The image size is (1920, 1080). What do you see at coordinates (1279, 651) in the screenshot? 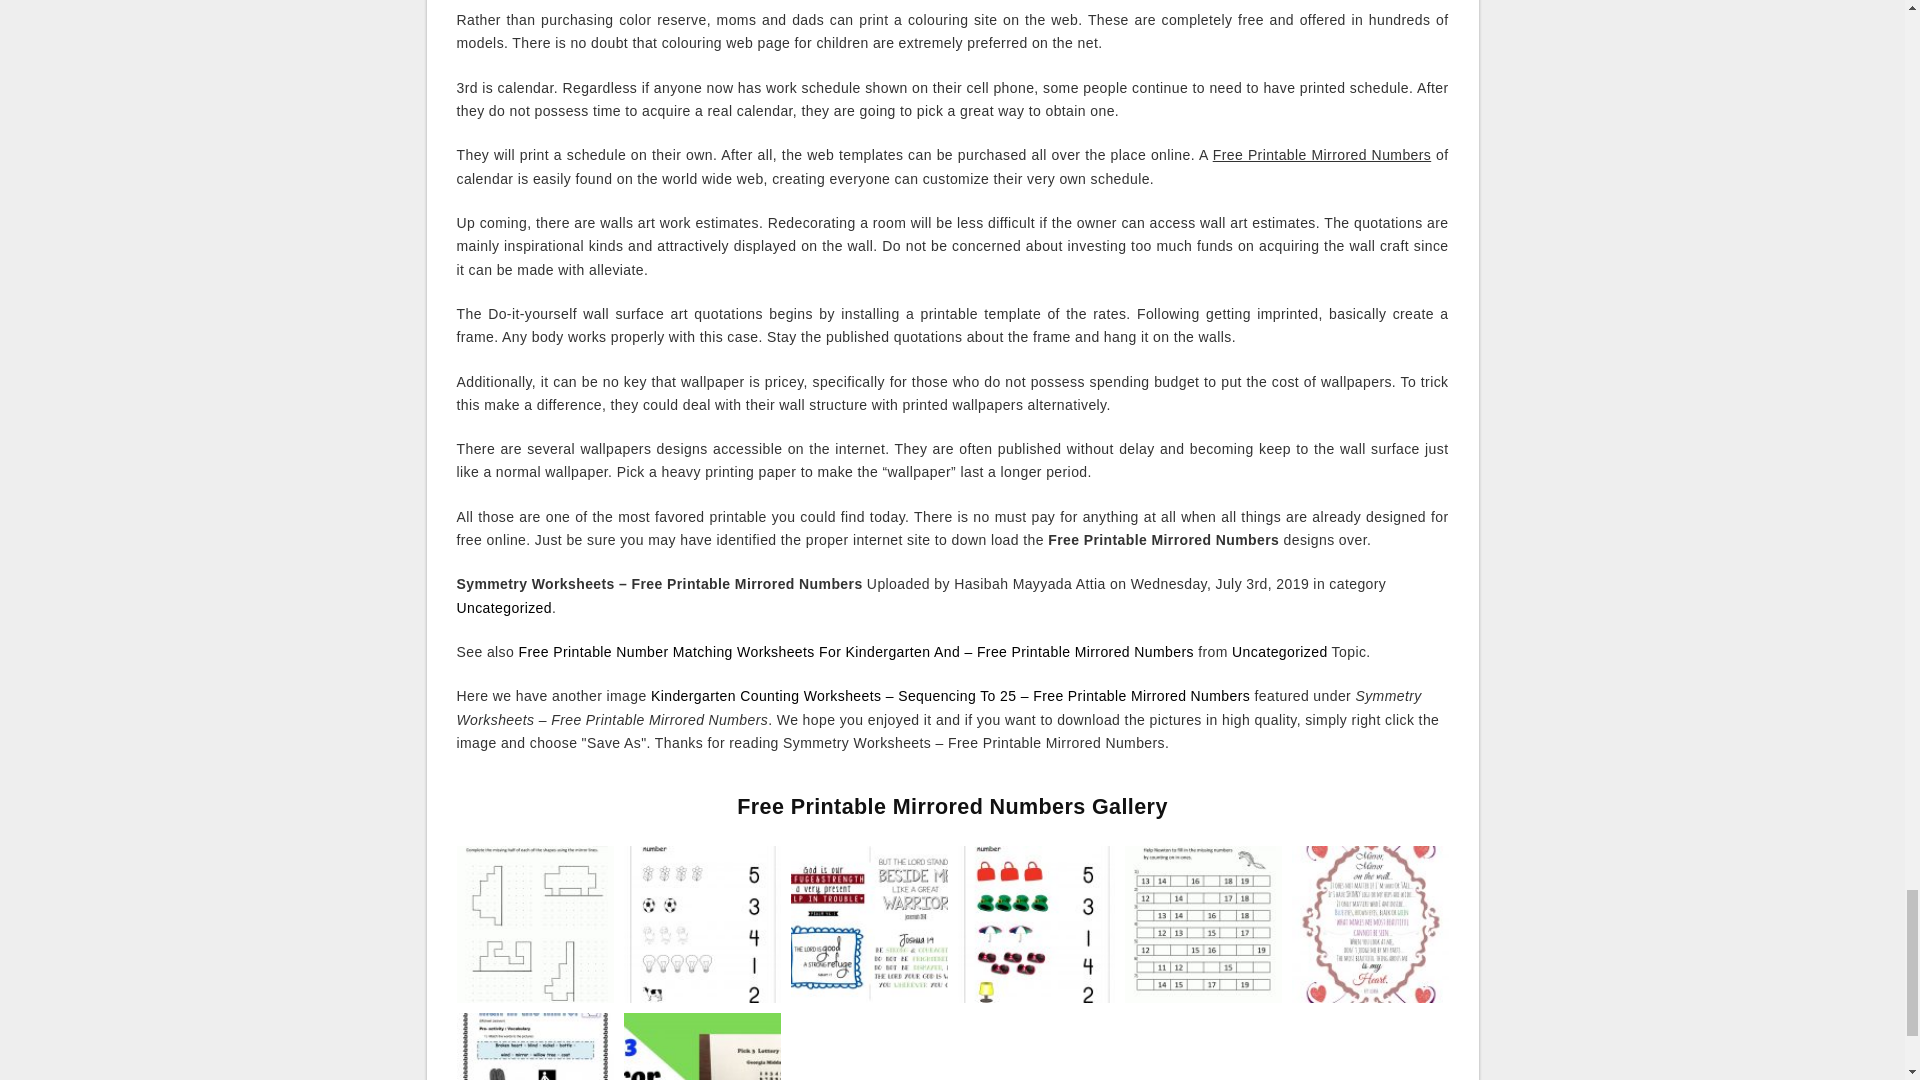
I see `Uncategorized` at bounding box center [1279, 651].